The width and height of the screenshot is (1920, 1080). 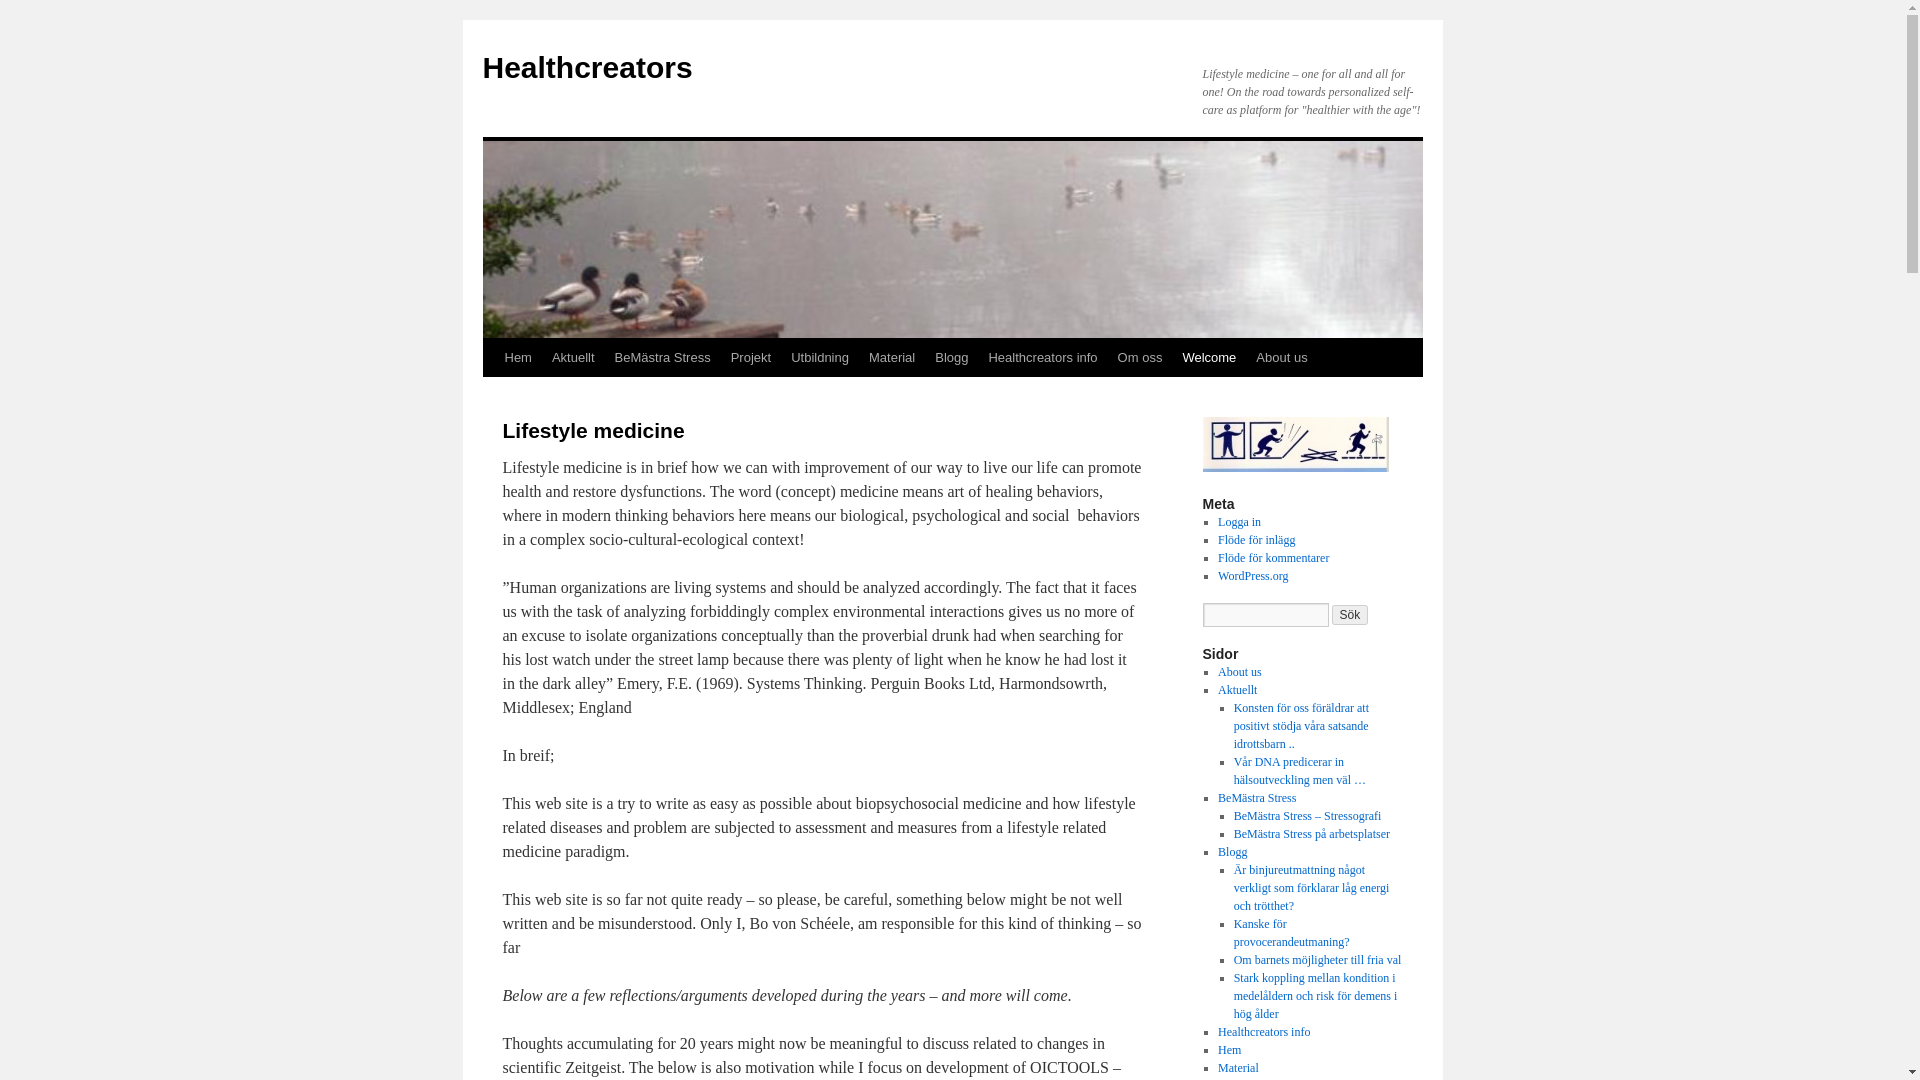 What do you see at coordinates (572, 358) in the screenshot?
I see `Aktuellt` at bounding box center [572, 358].